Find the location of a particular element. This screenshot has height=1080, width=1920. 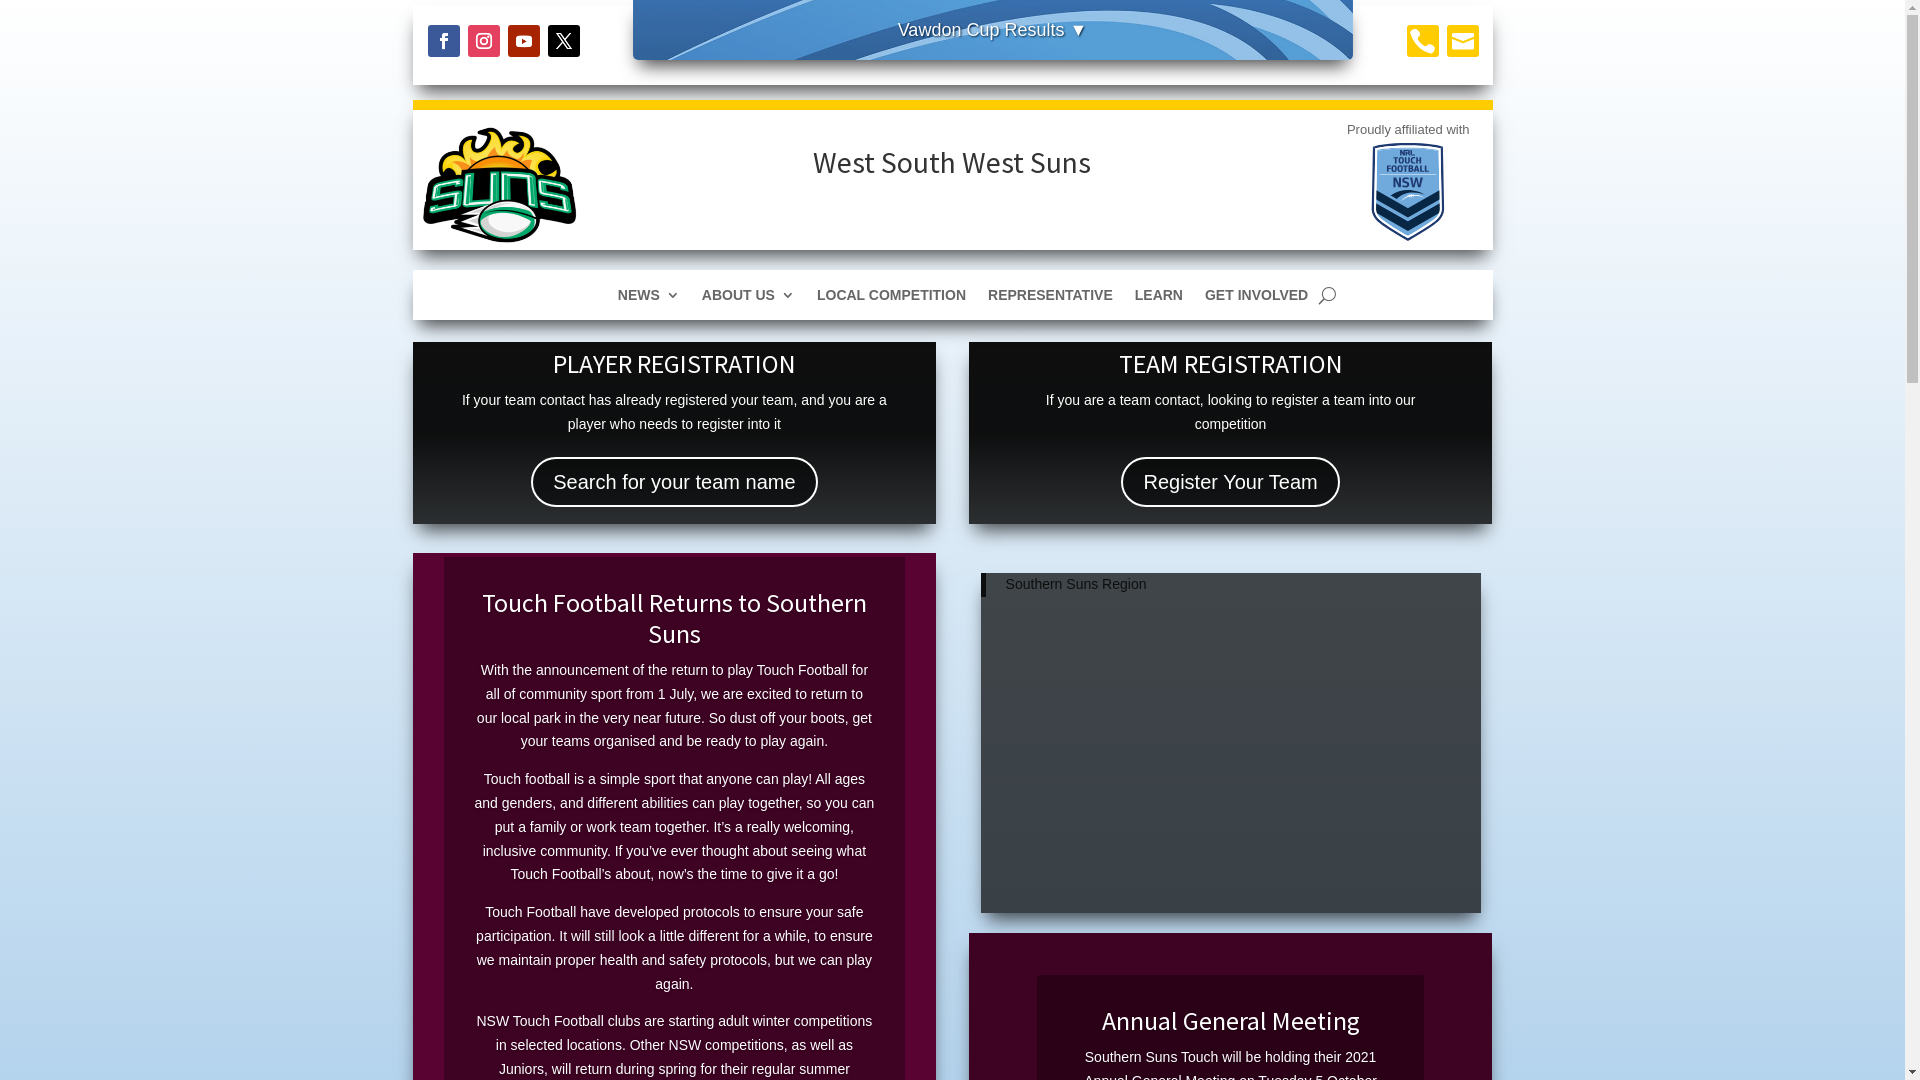

NEWS is located at coordinates (649, 299).